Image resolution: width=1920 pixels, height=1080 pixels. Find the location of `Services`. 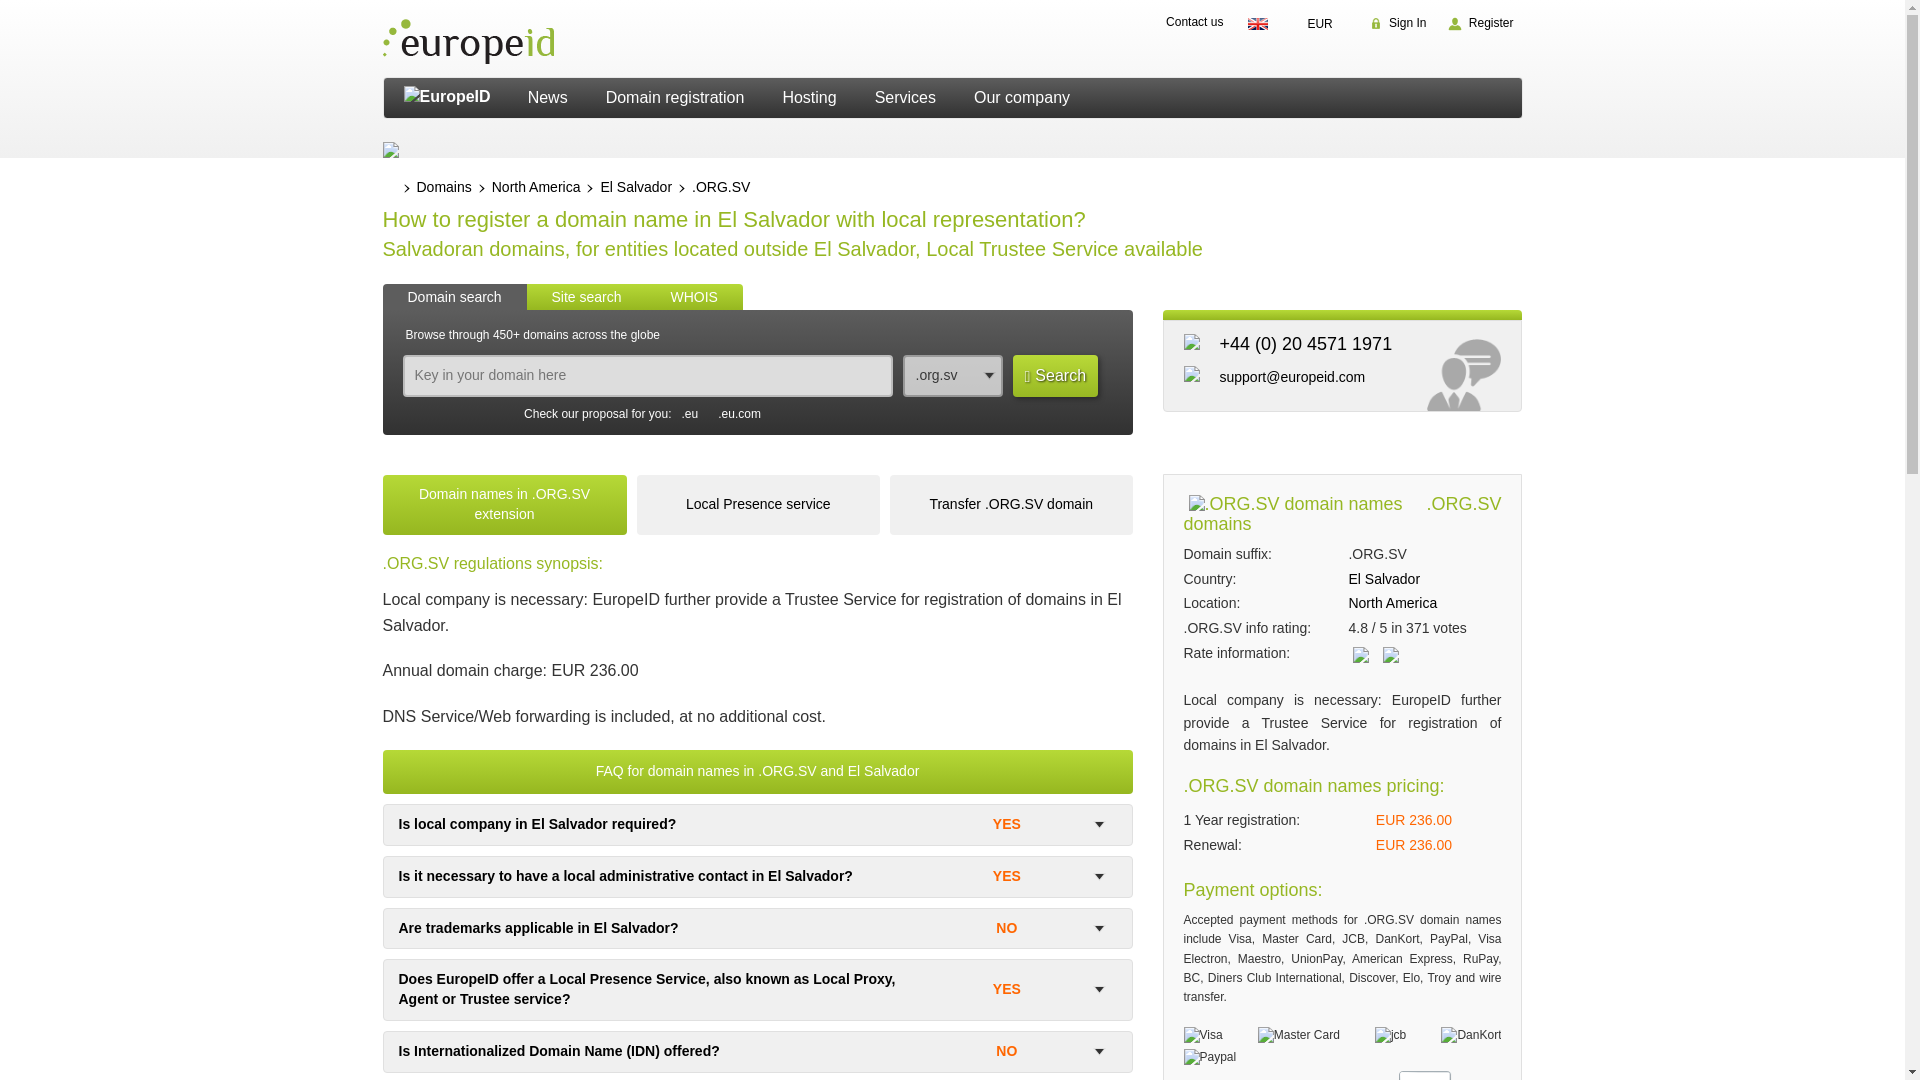

Services is located at coordinates (905, 97).